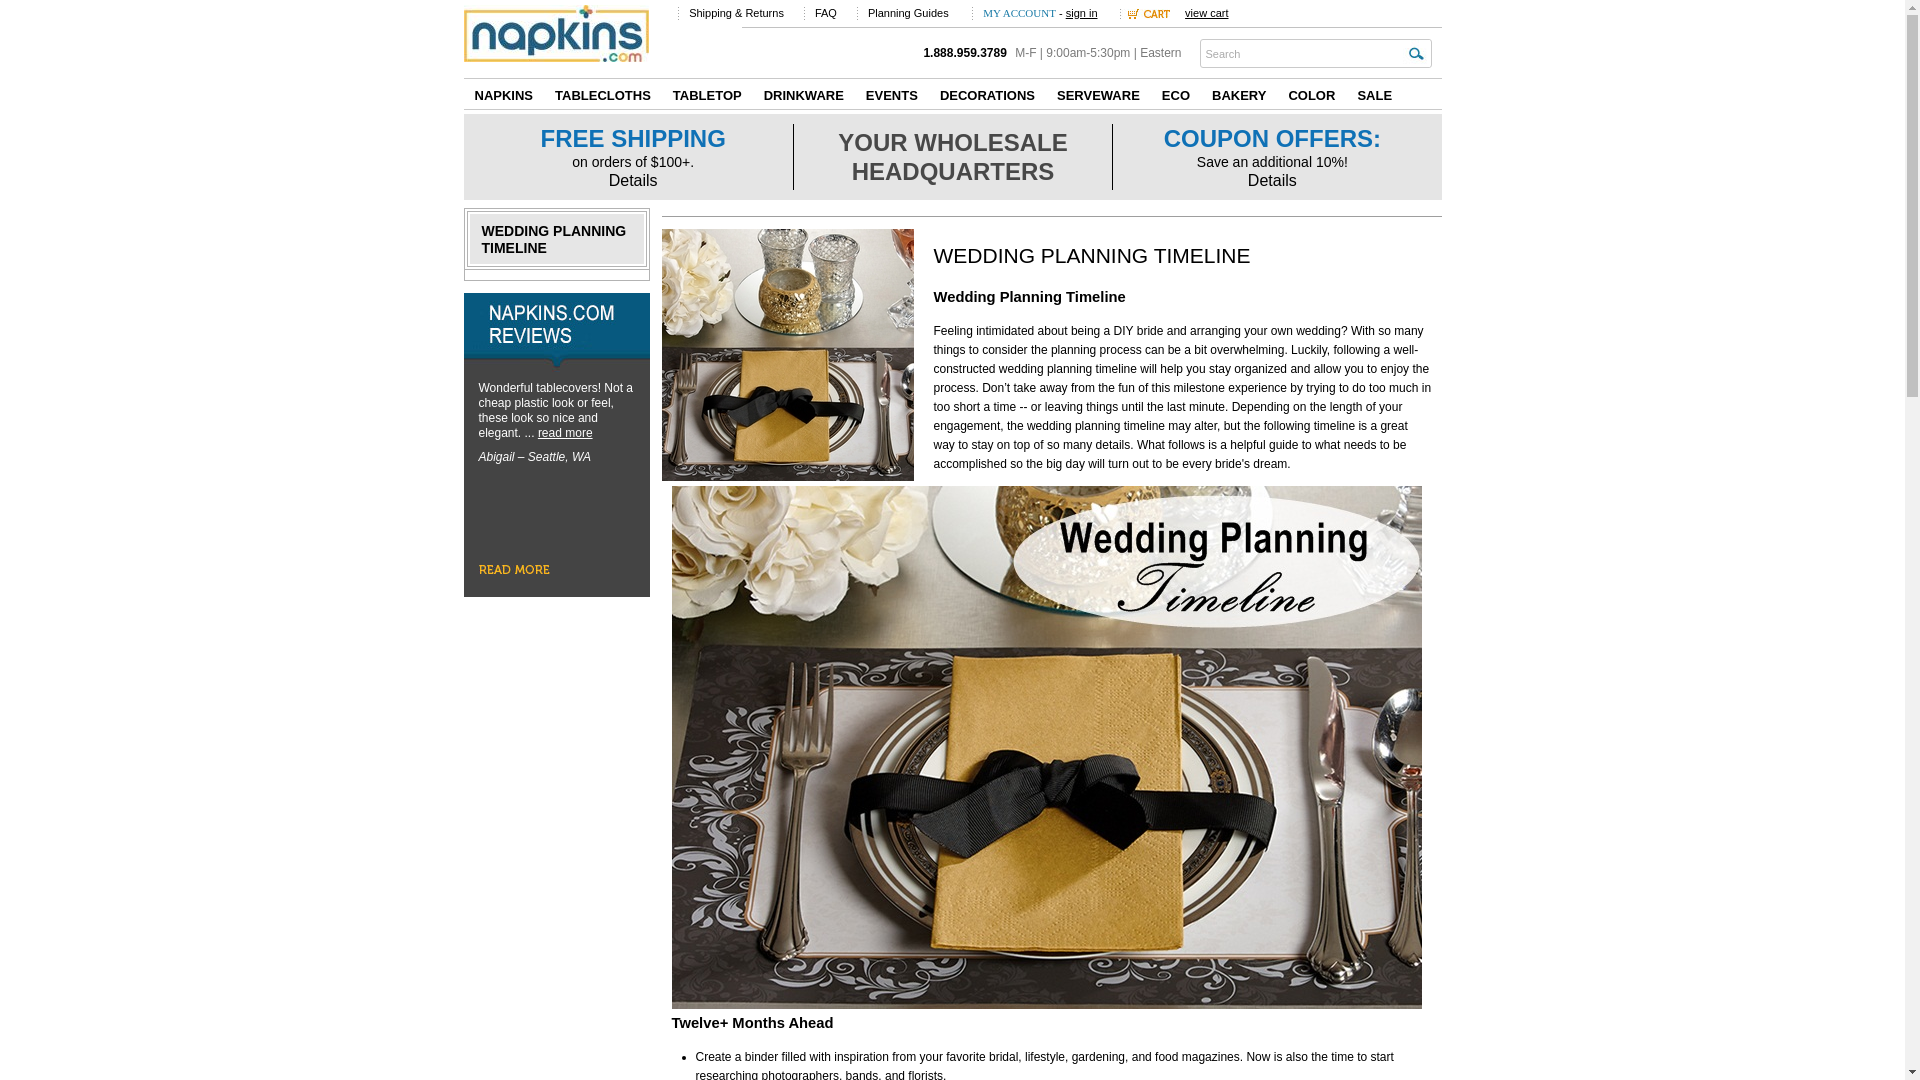  I want to click on MY ACCOUNT, so click(1020, 12).